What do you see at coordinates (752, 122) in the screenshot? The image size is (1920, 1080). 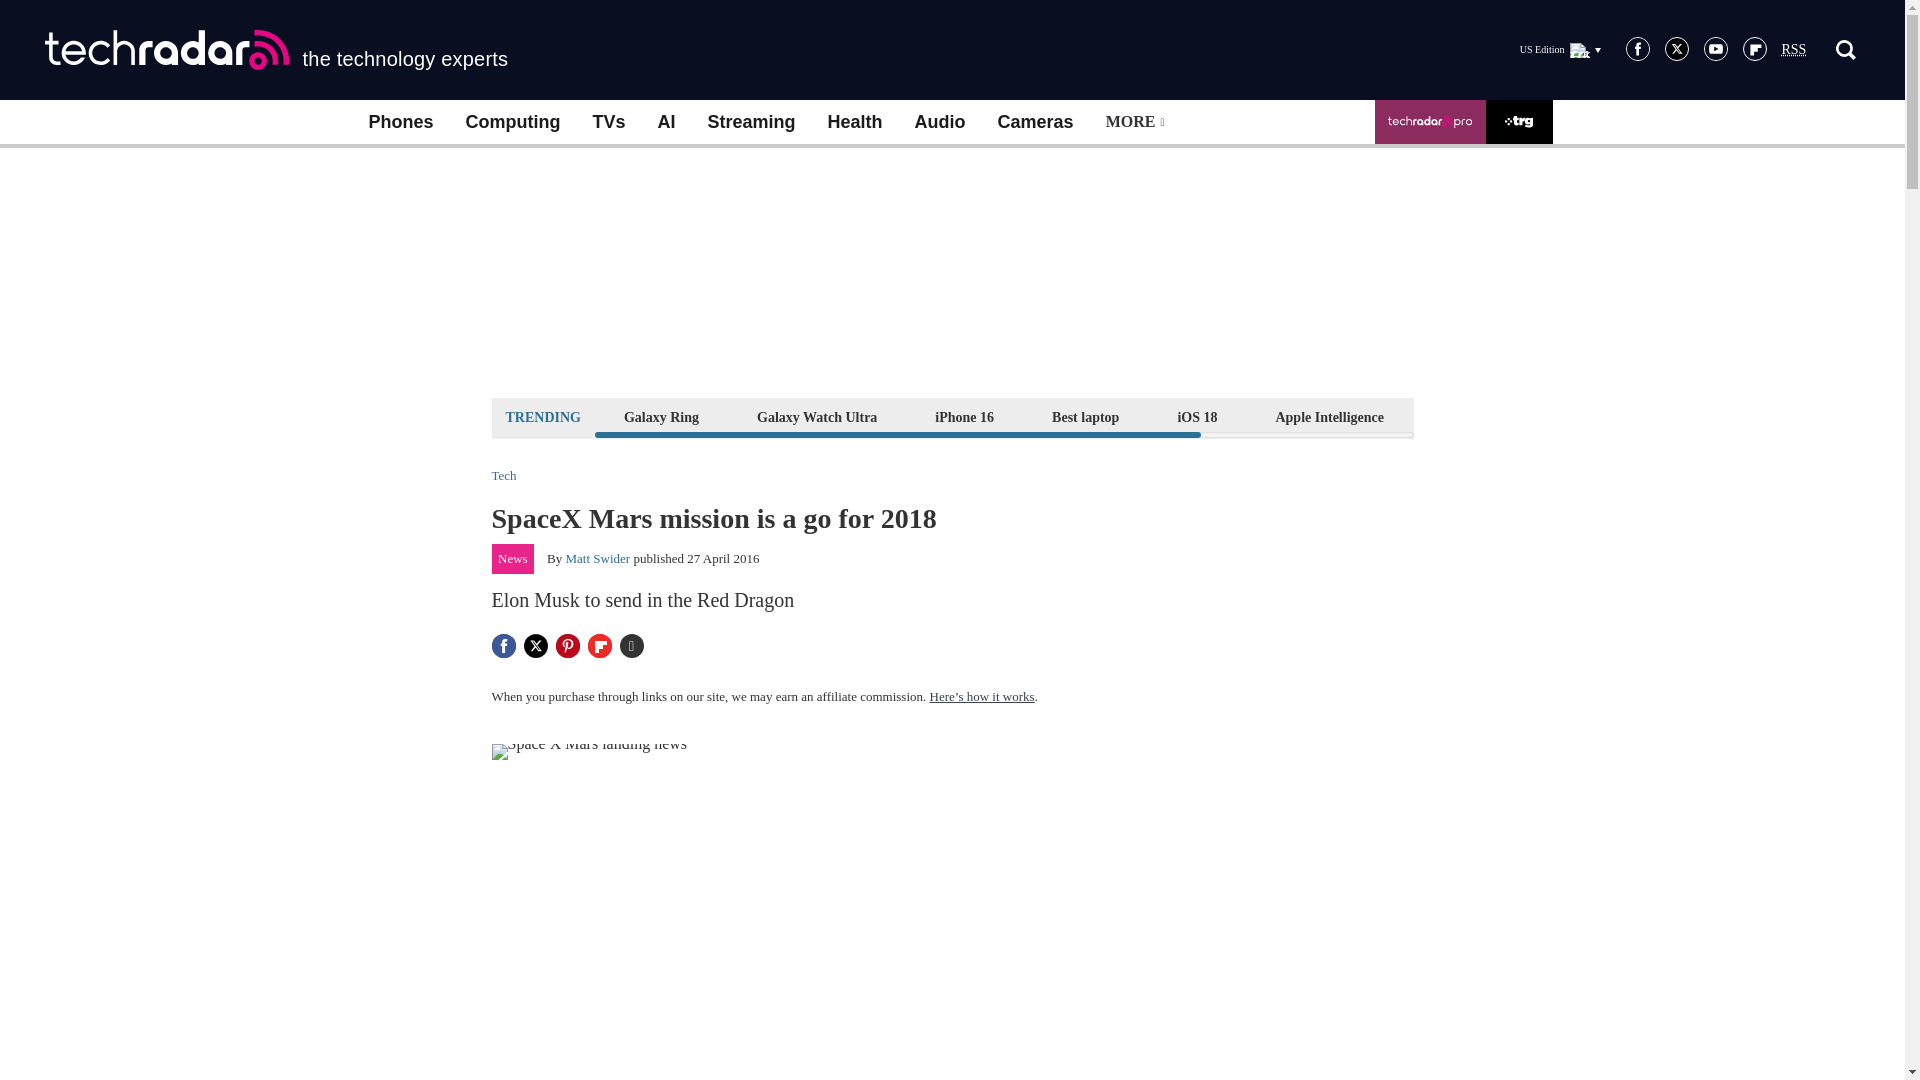 I see `Streaming` at bounding box center [752, 122].